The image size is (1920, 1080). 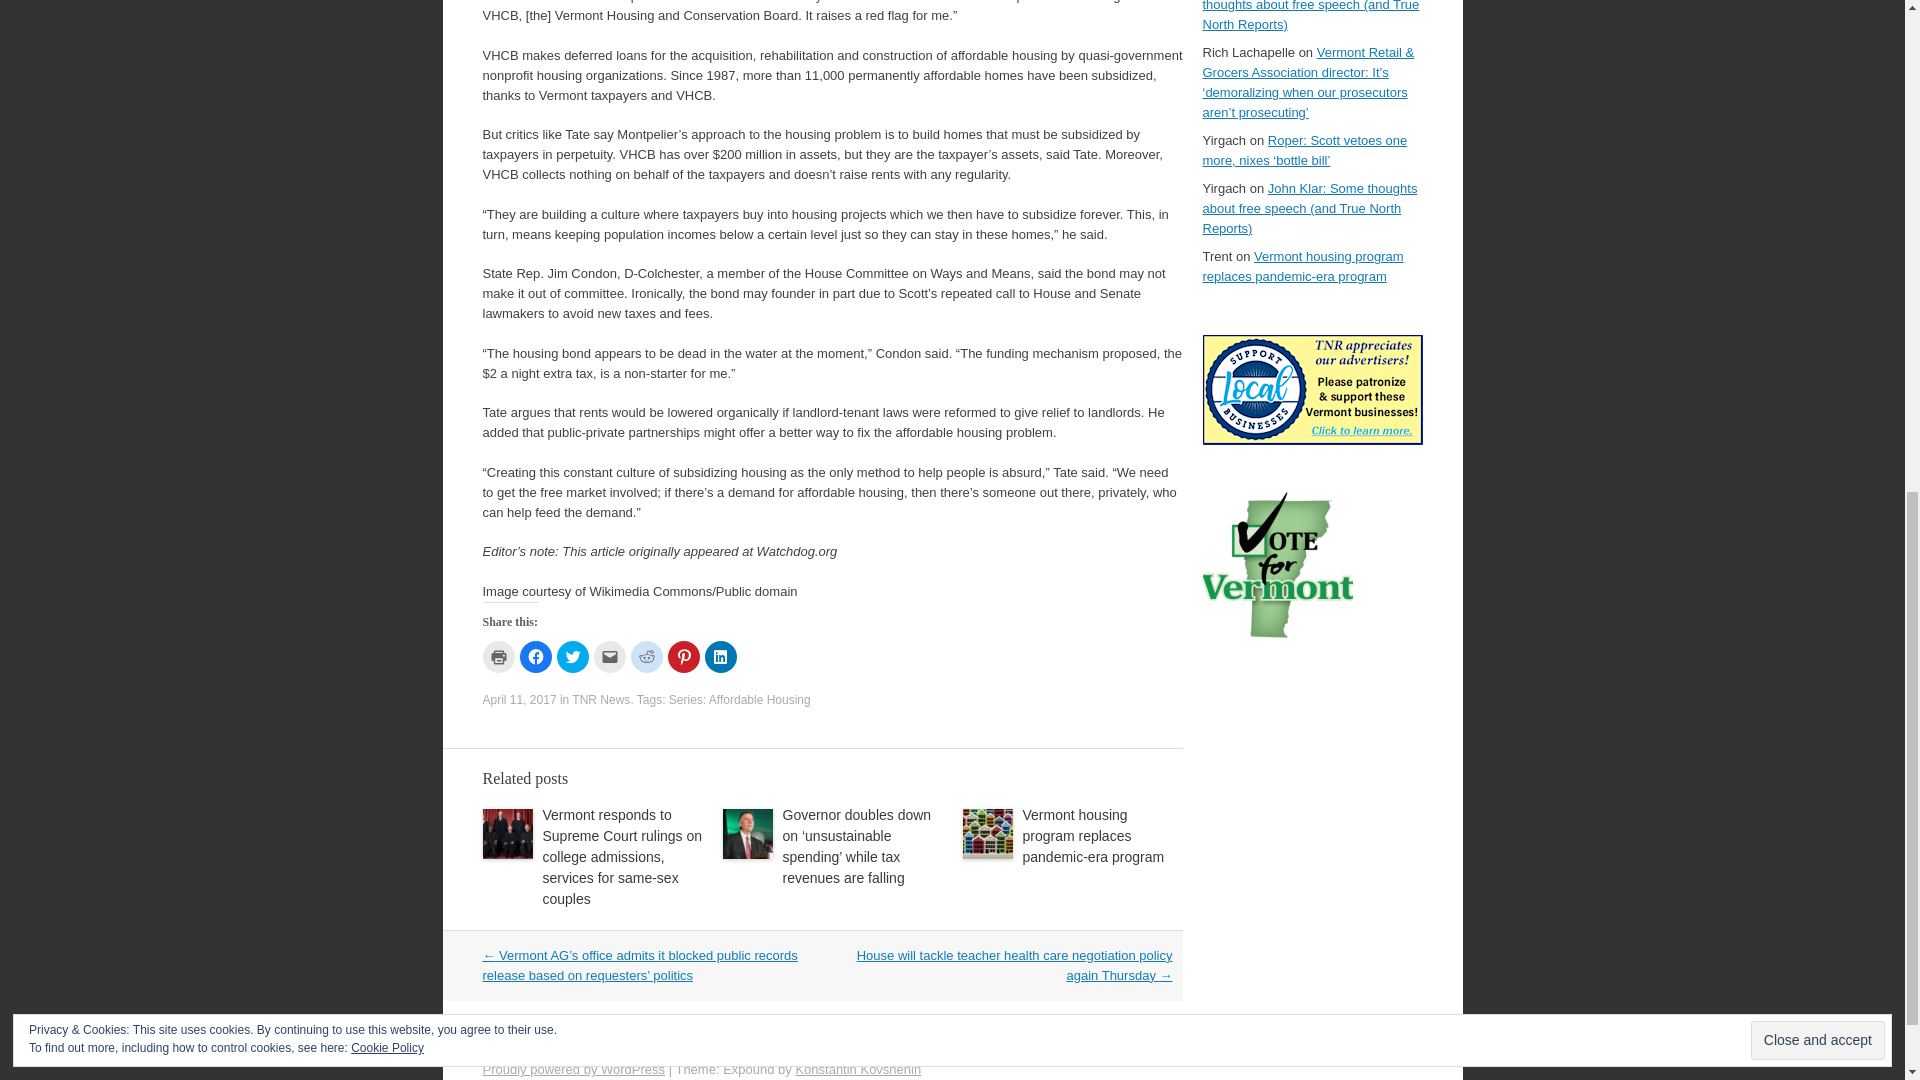 What do you see at coordinates (536, 656) in the screenshot?
I see `Click to share on Facebook` at bounding box center [536, 656].